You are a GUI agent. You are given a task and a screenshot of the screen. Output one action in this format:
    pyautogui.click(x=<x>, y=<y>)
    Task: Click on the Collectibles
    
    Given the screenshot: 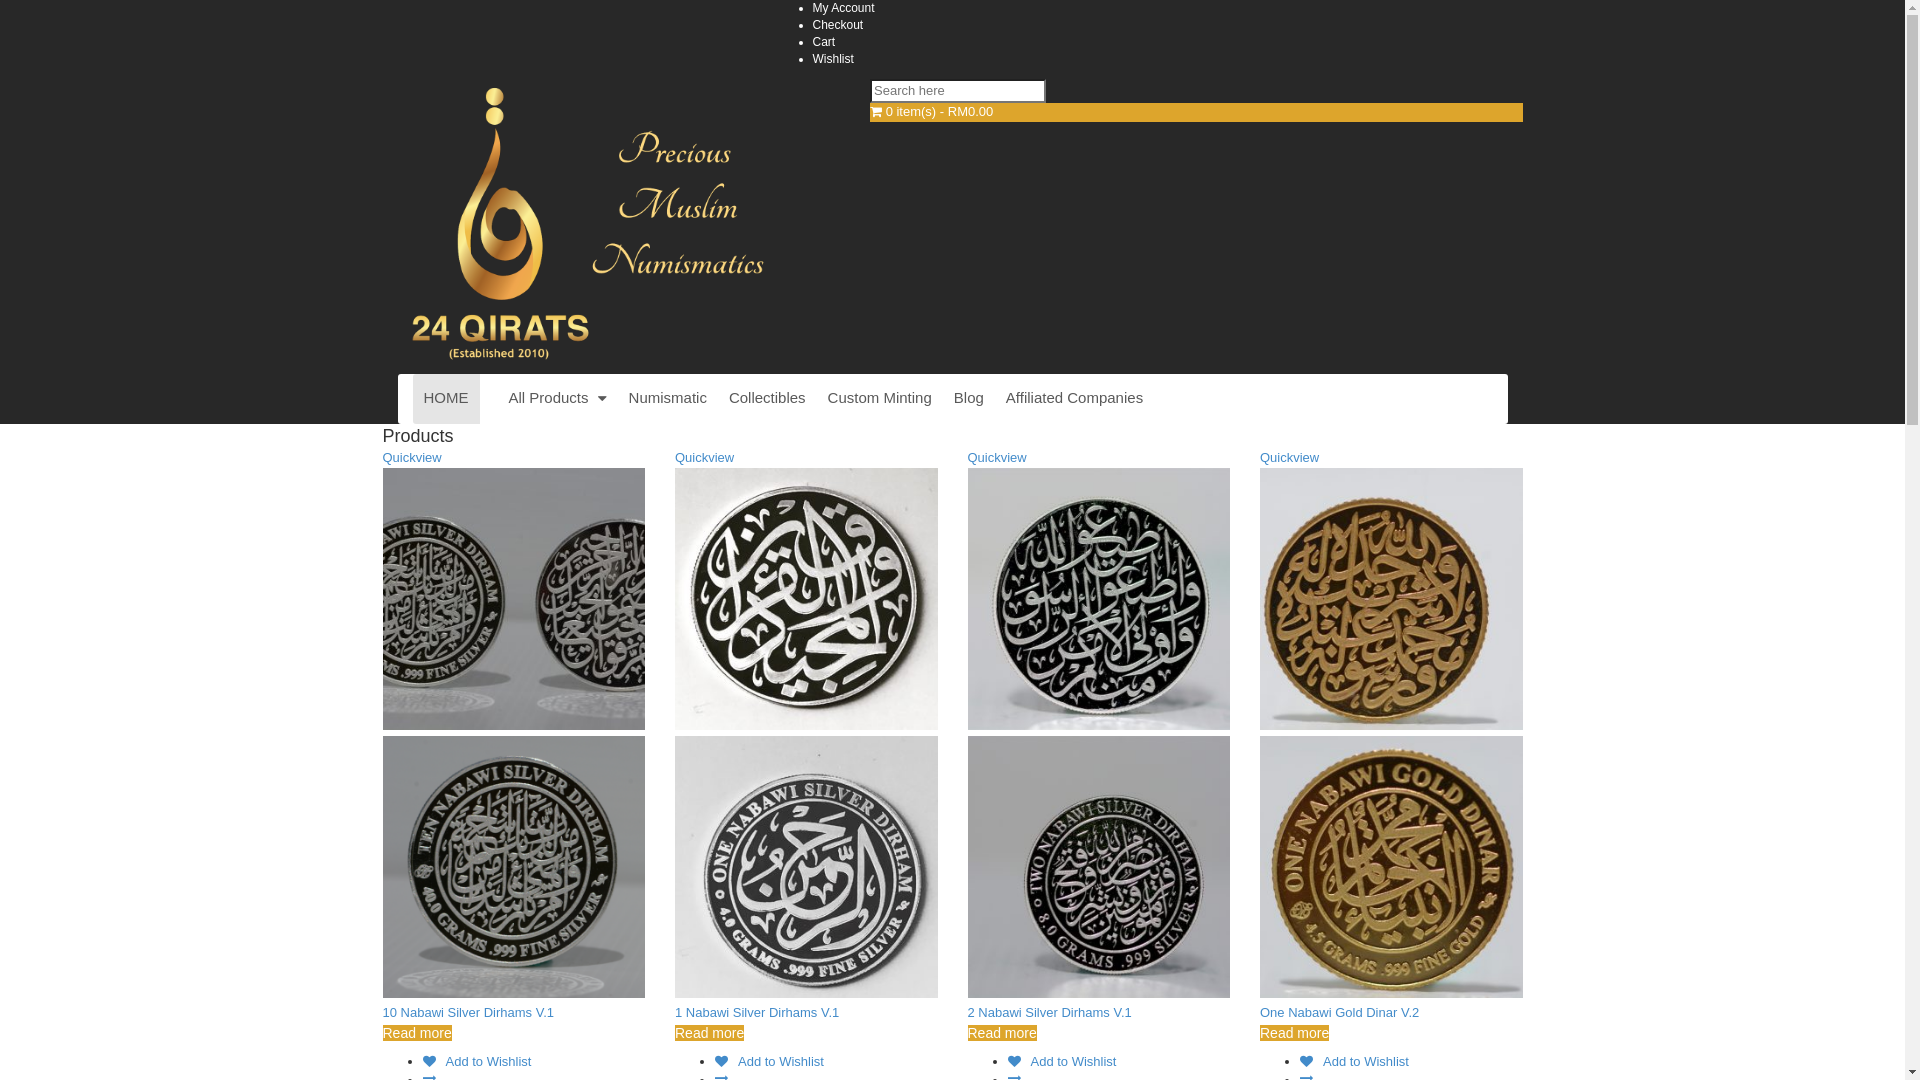 What is the action you would take?
    pyautogui.click(x=768, y=398)
    